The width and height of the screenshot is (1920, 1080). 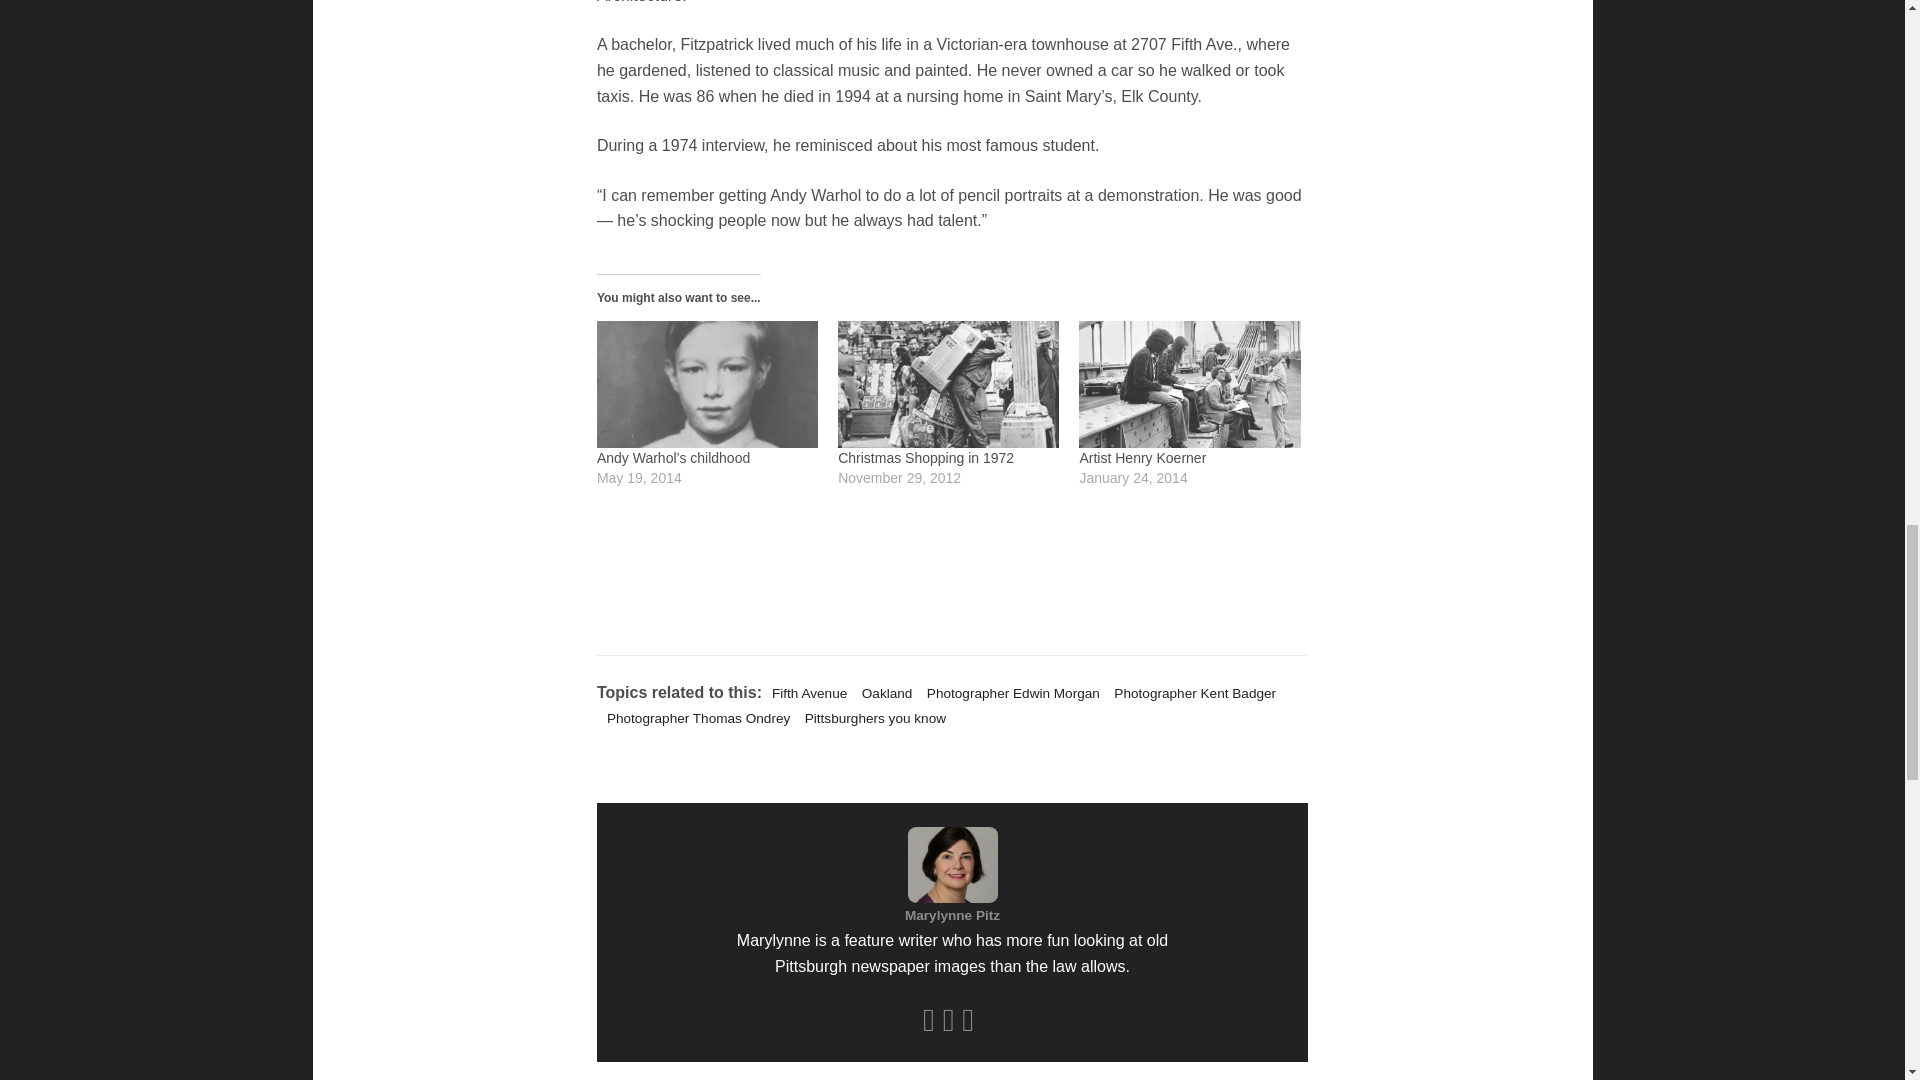 What do you see at coordinates (1190, 692) in the screenshot?
I see `View all posts tagged Photographer Kent Badger` at bounding box center [1190, 692].